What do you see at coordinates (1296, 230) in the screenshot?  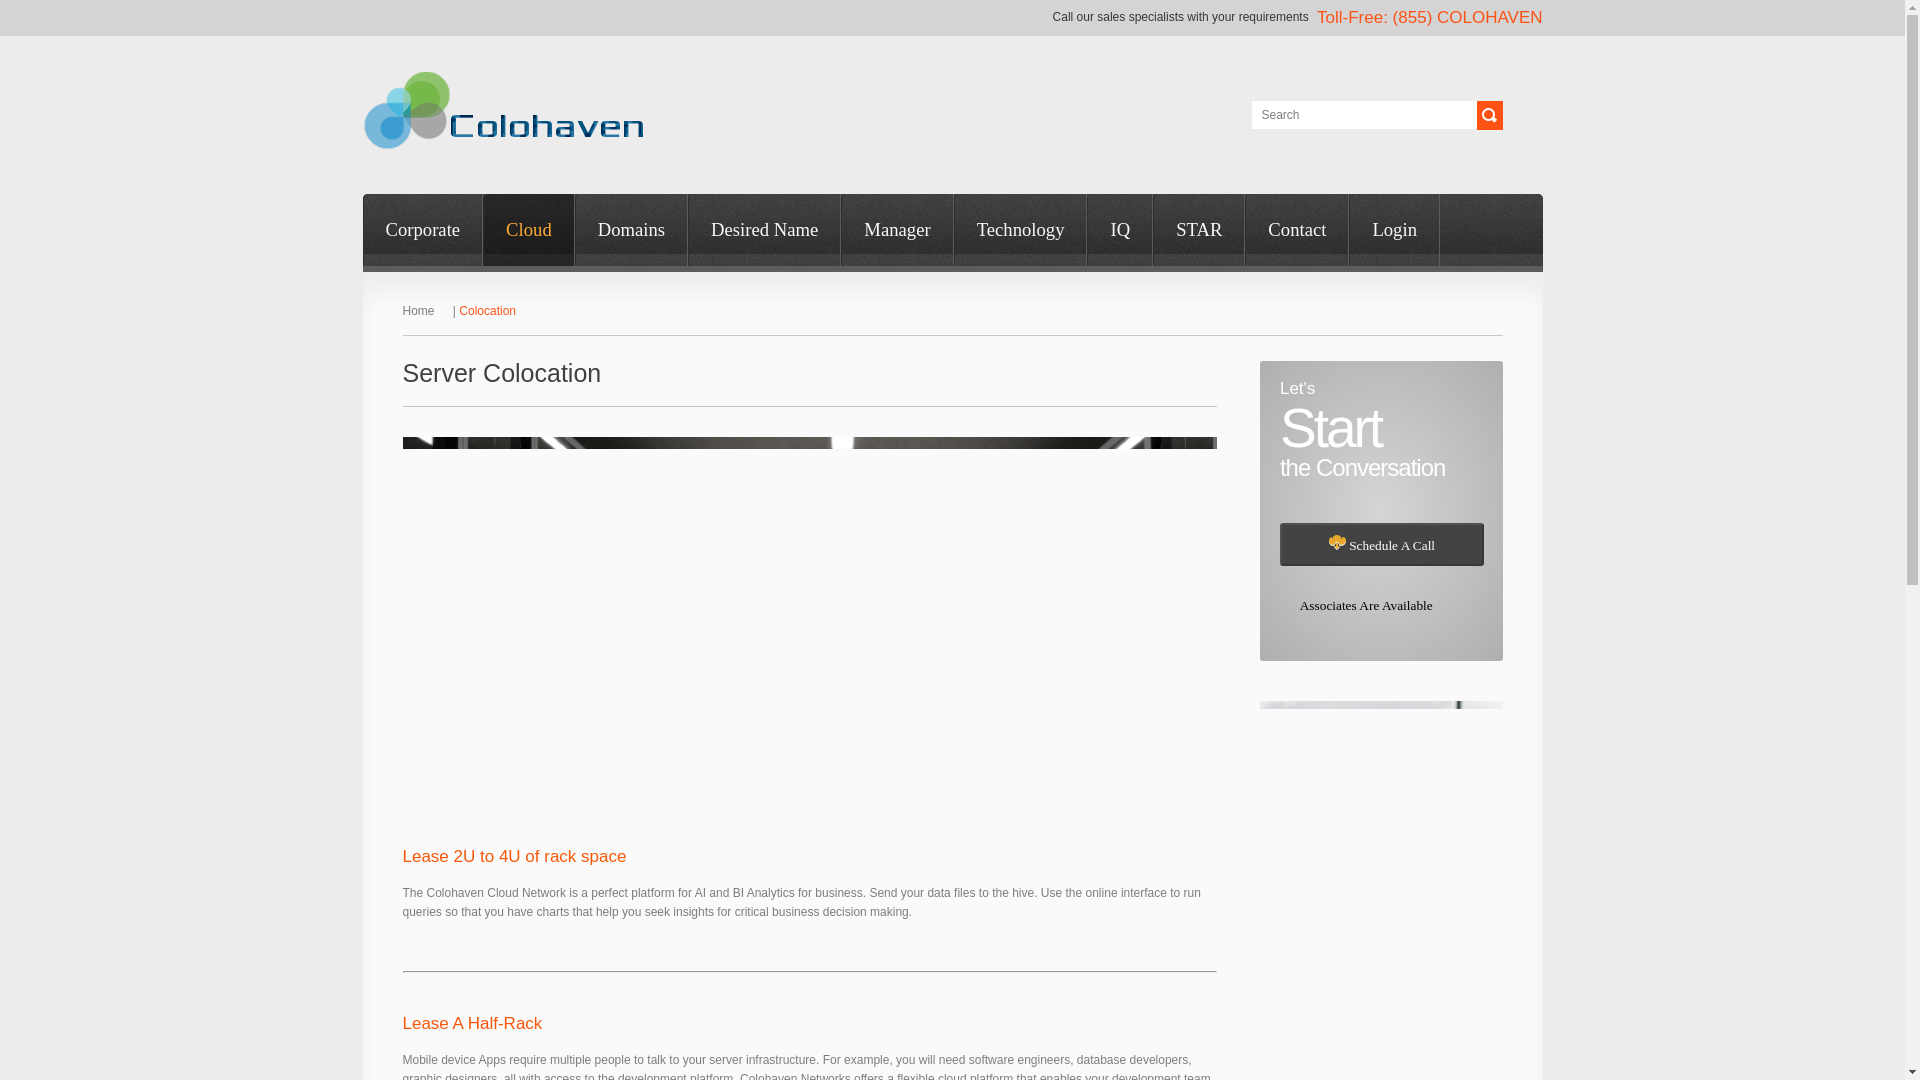 I see `Contact` at bounding box center [1296, 230].